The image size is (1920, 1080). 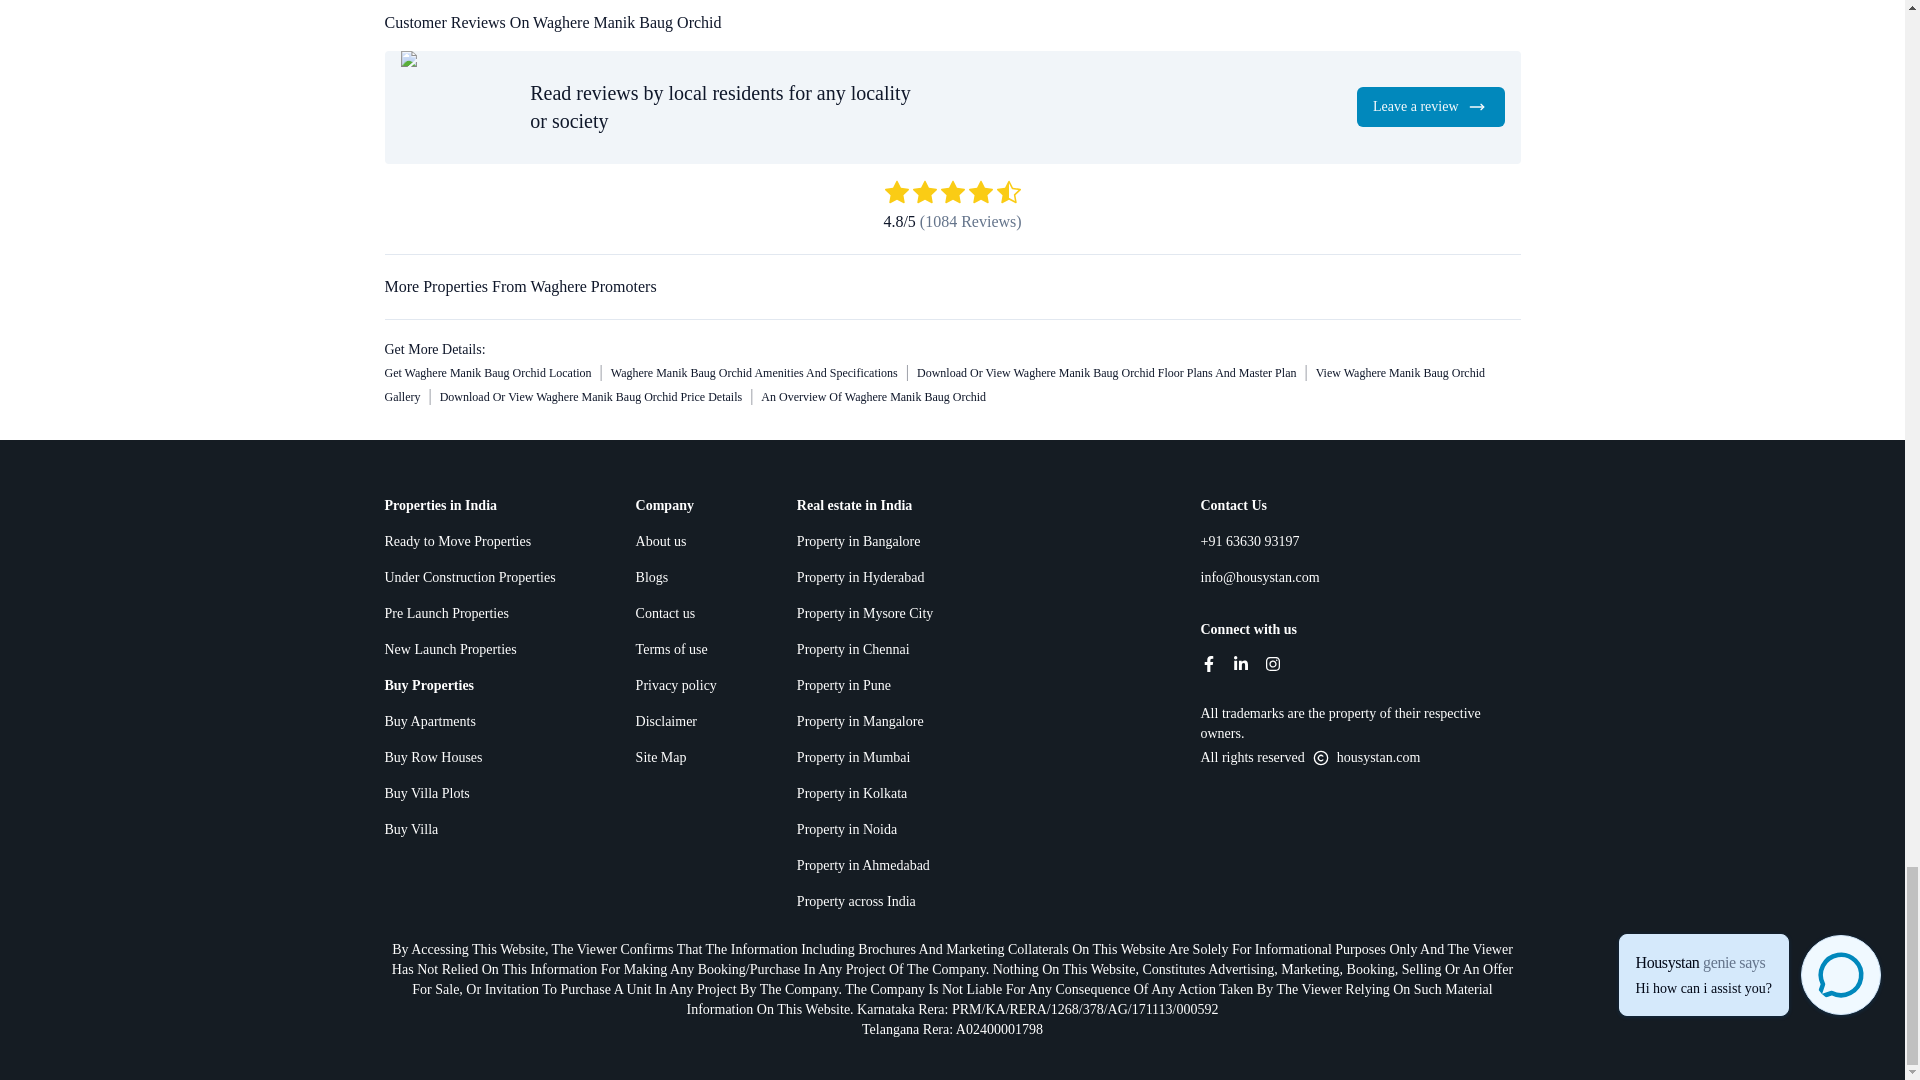 I want to click on Linkedin, so click(x=1240, y=663).